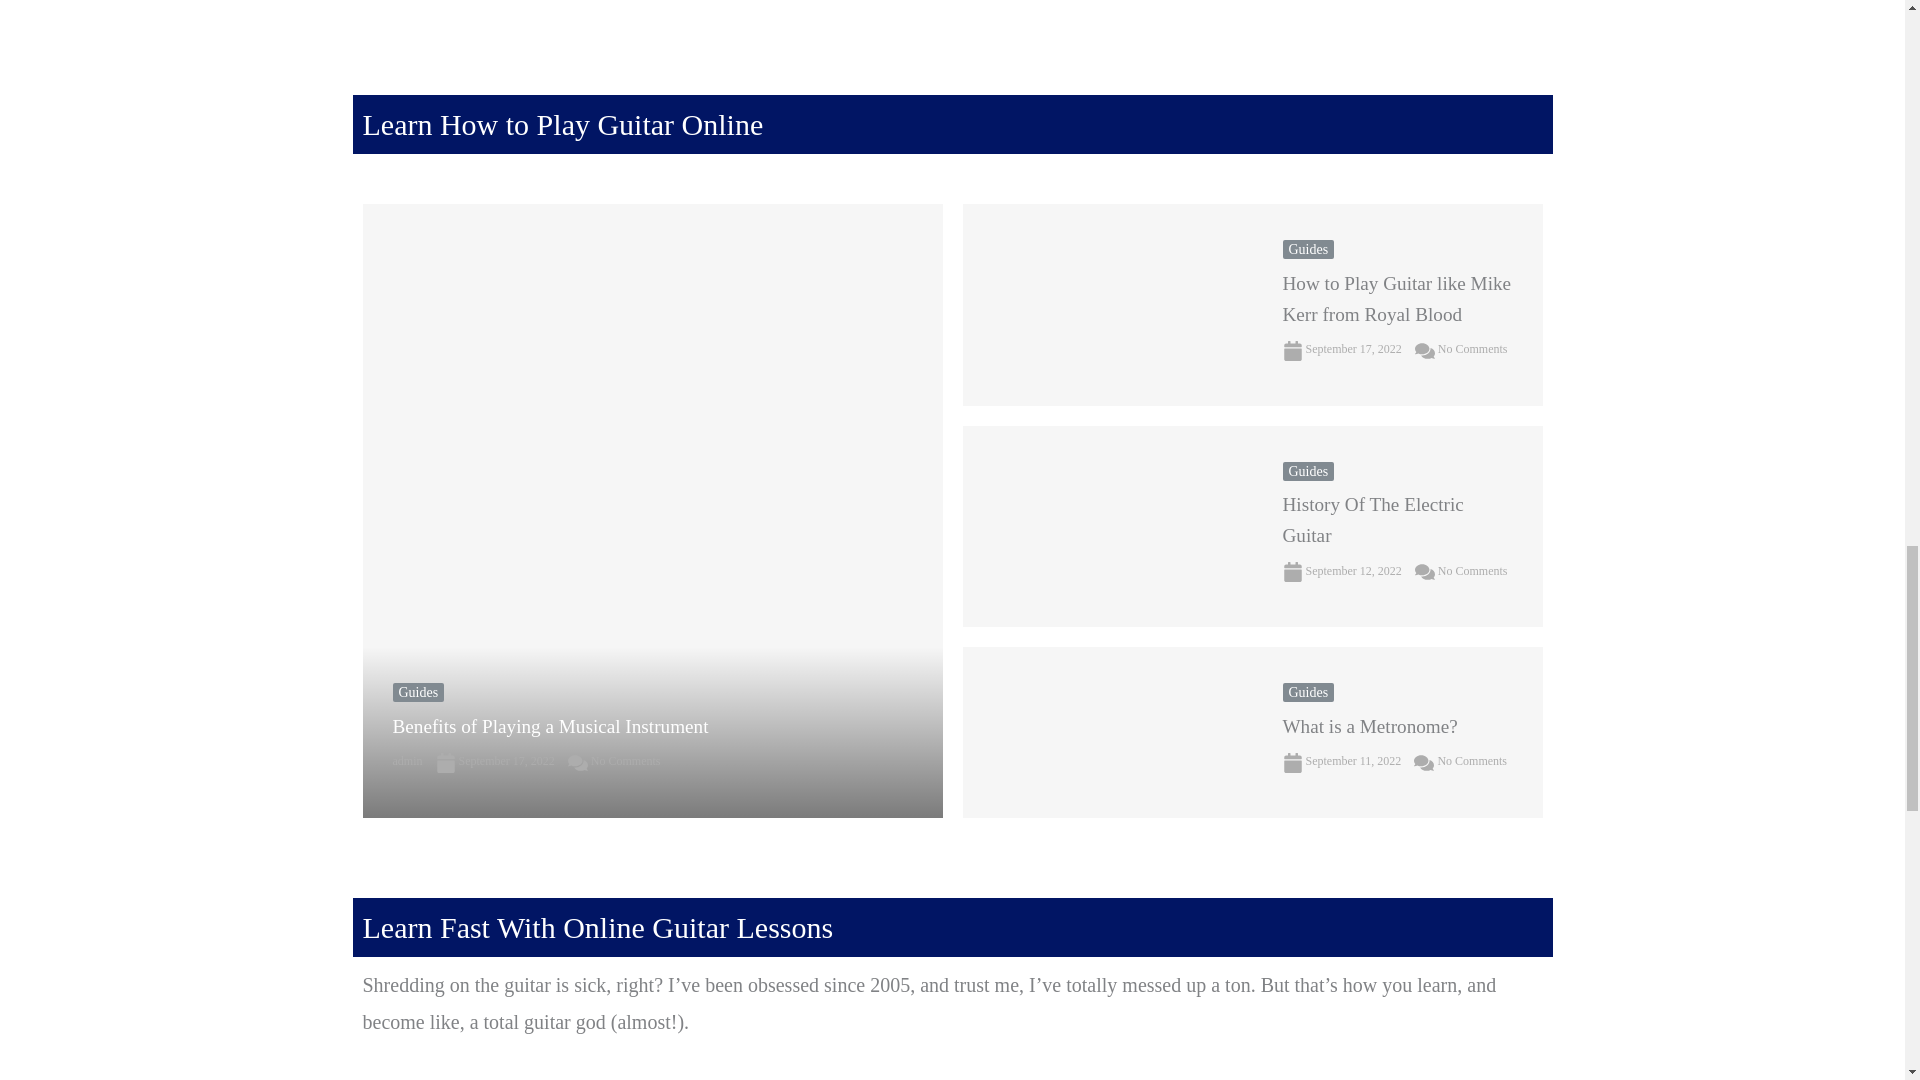 The width and height of the screenshot is (1920, 1080). I want to click on Guides, so click(417, 692).